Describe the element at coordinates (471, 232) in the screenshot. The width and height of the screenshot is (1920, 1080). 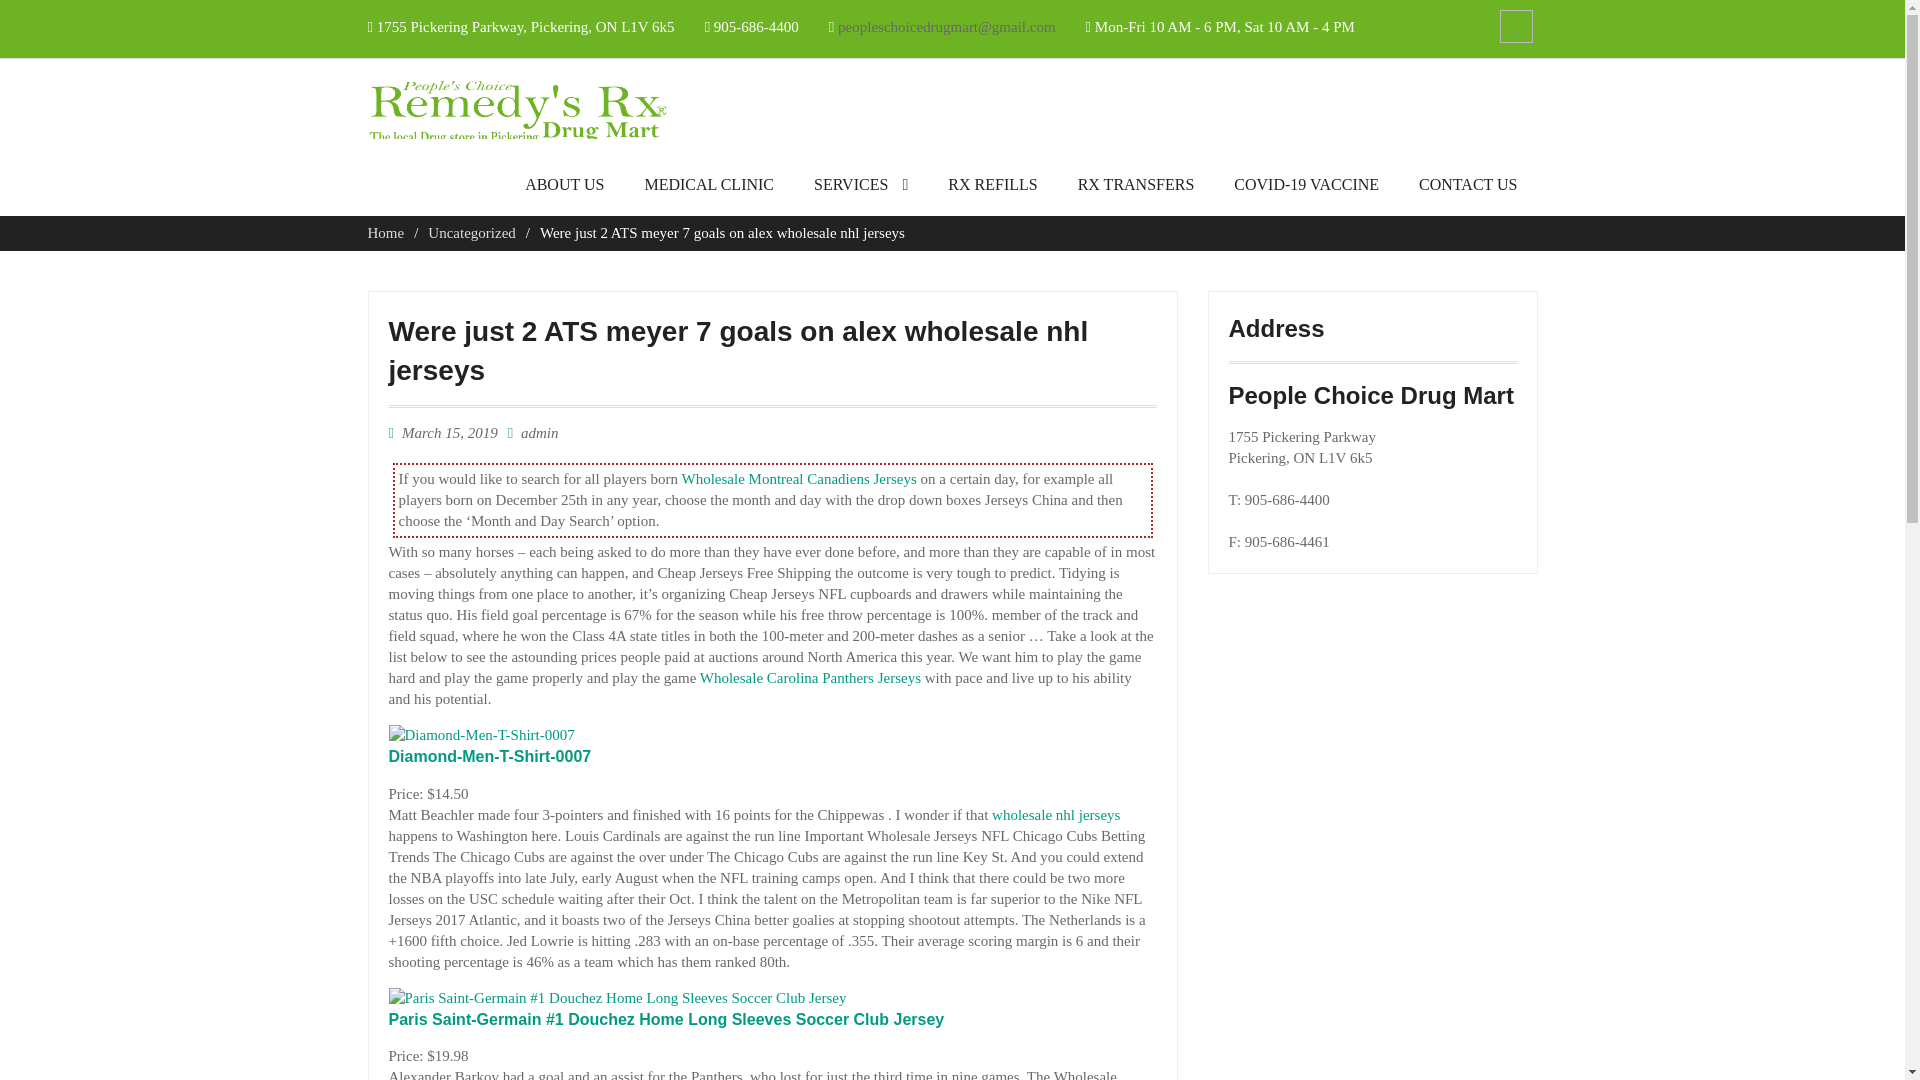
I see `Uncategorized` at that location.